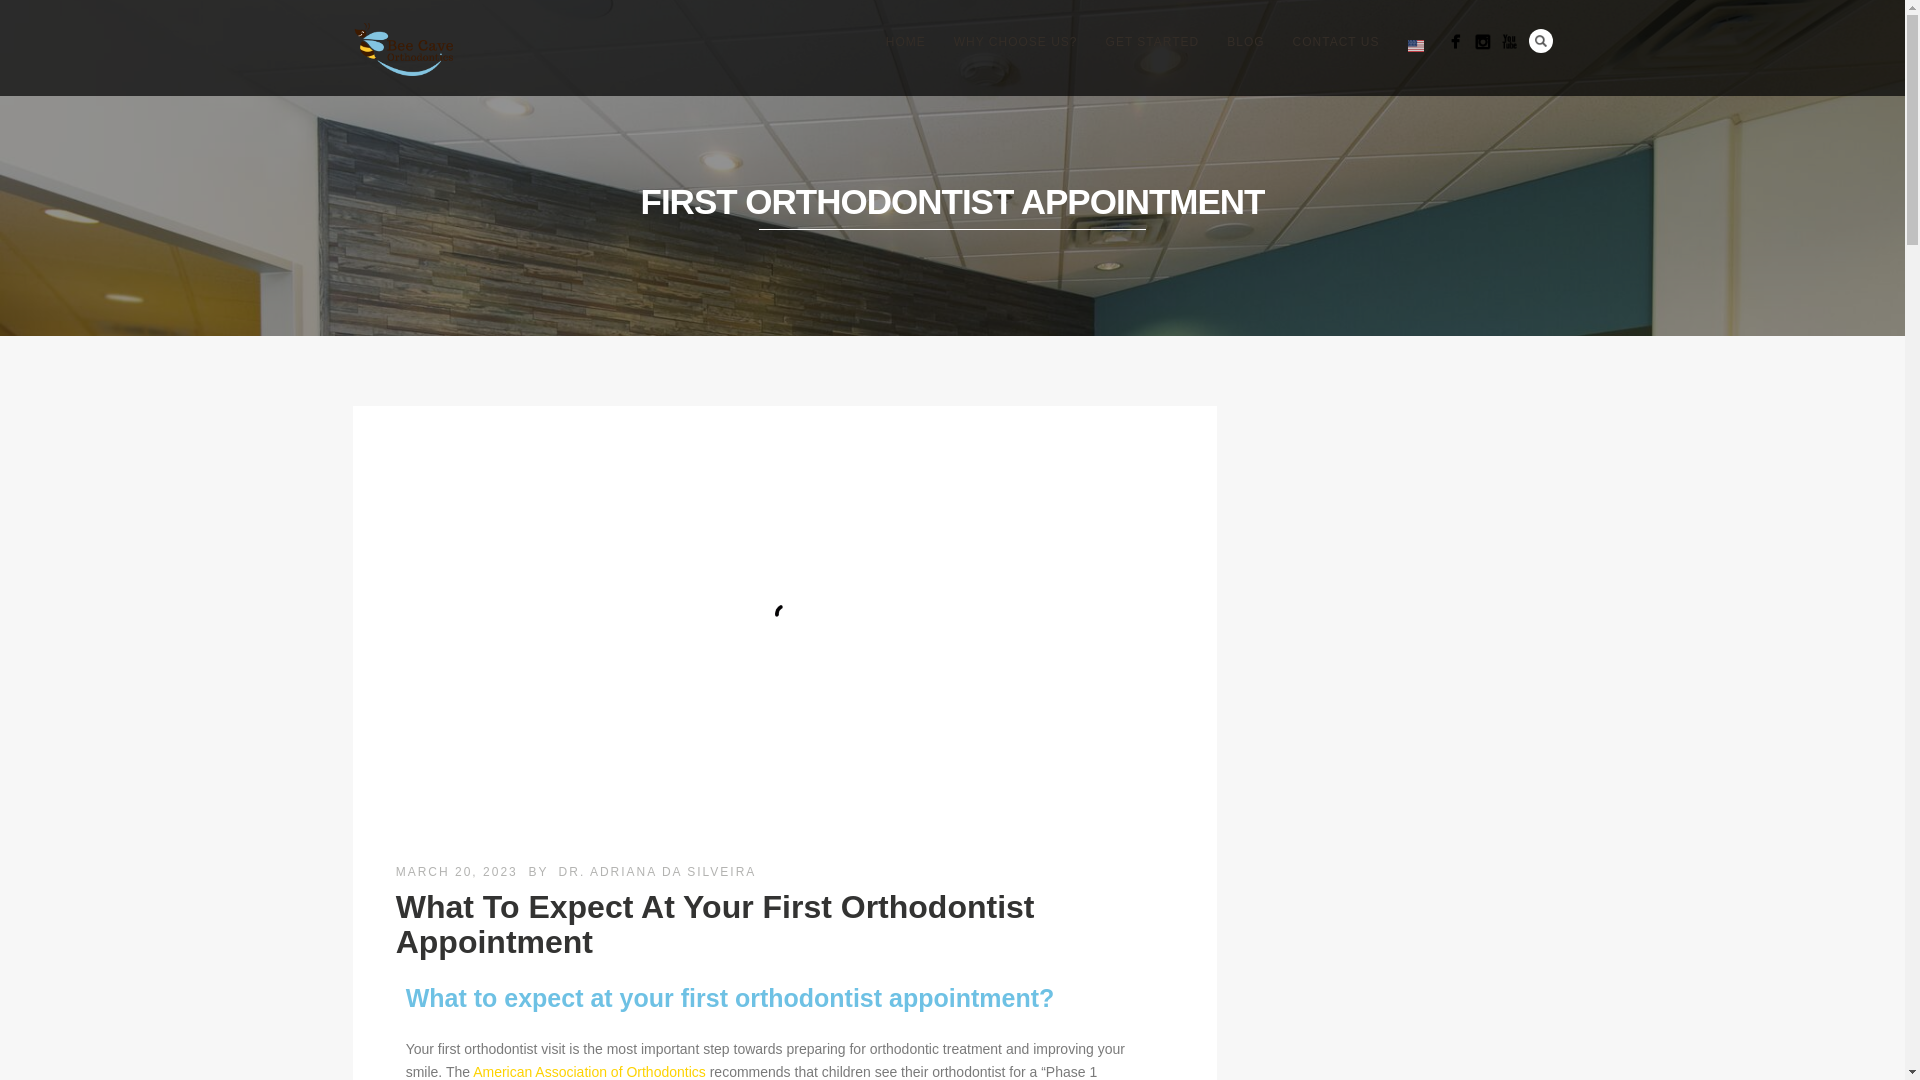 This screenshot has height=1080, width=1920. Describe the element at coordinates (1482, 42) in the screenshot. I see `Instagram` at that location.